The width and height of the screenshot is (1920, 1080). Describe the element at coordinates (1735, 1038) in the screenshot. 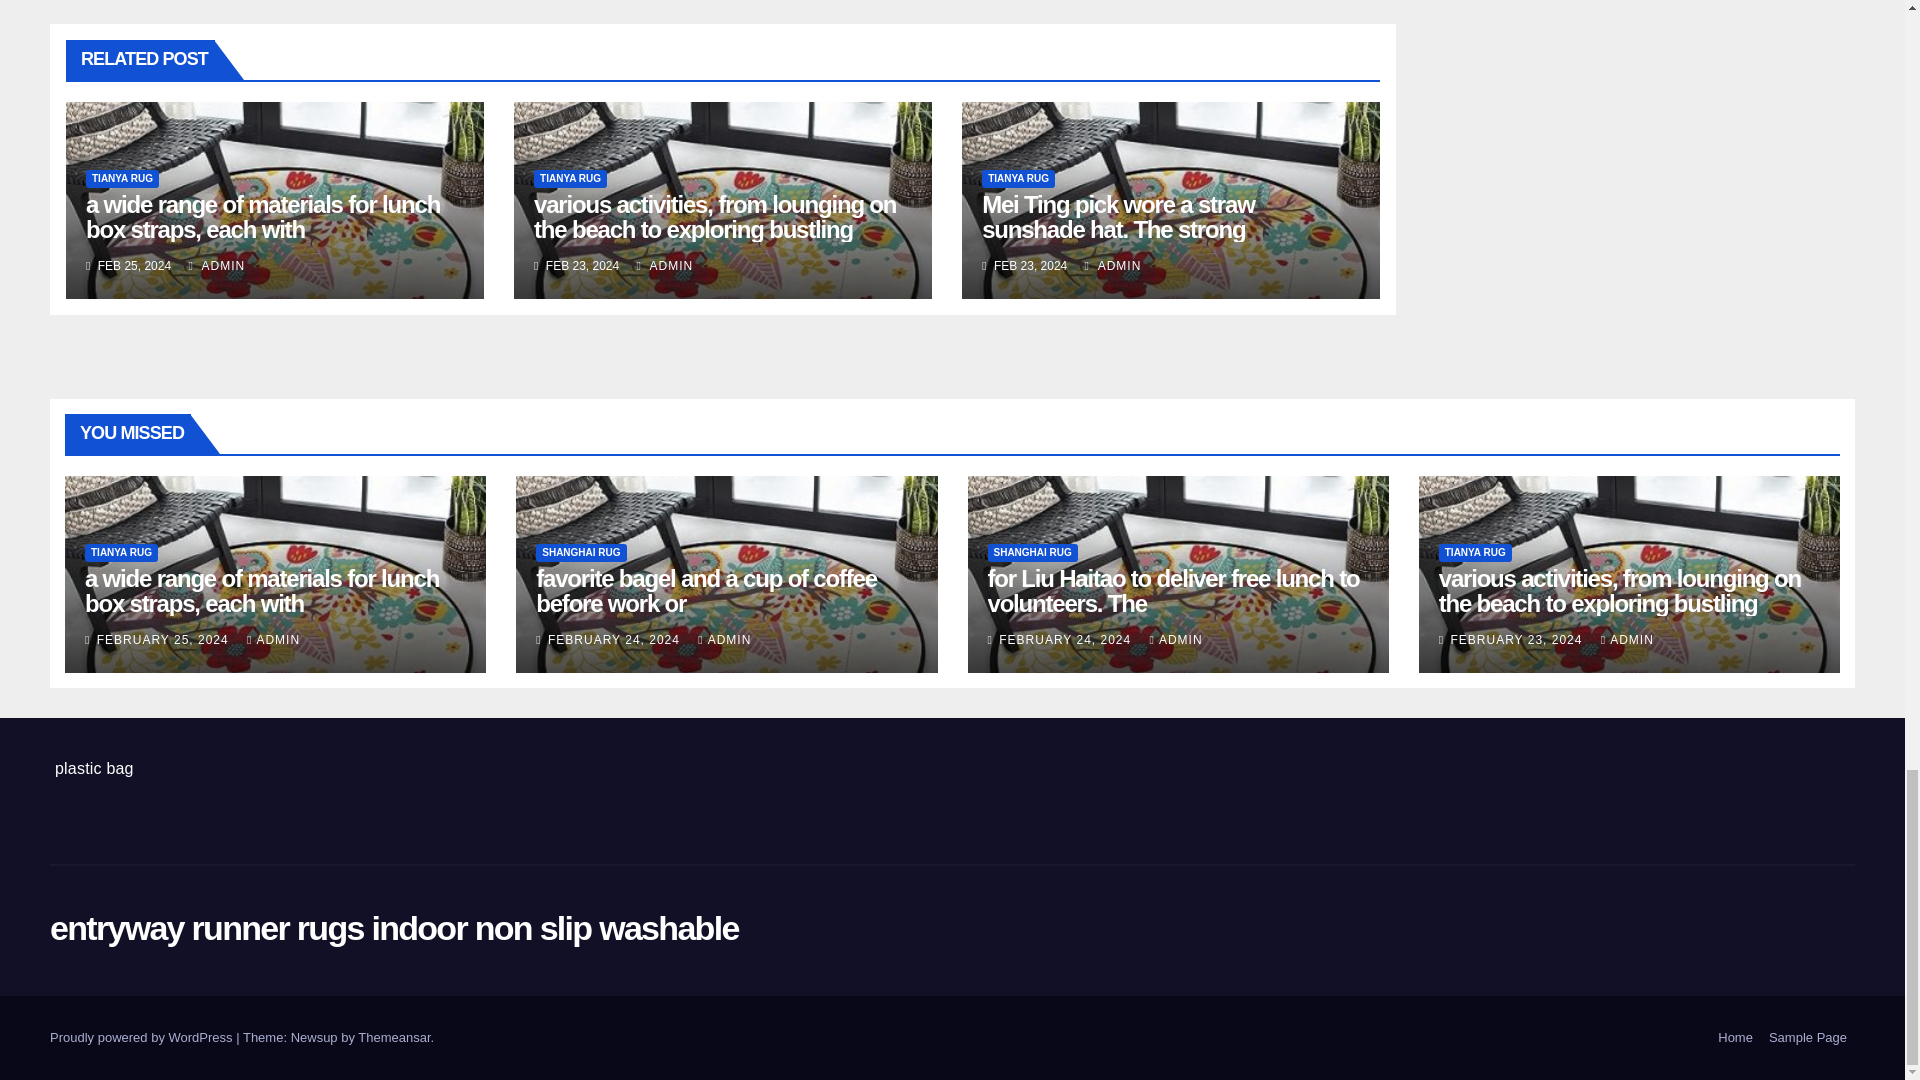

I see `Home` at that location.